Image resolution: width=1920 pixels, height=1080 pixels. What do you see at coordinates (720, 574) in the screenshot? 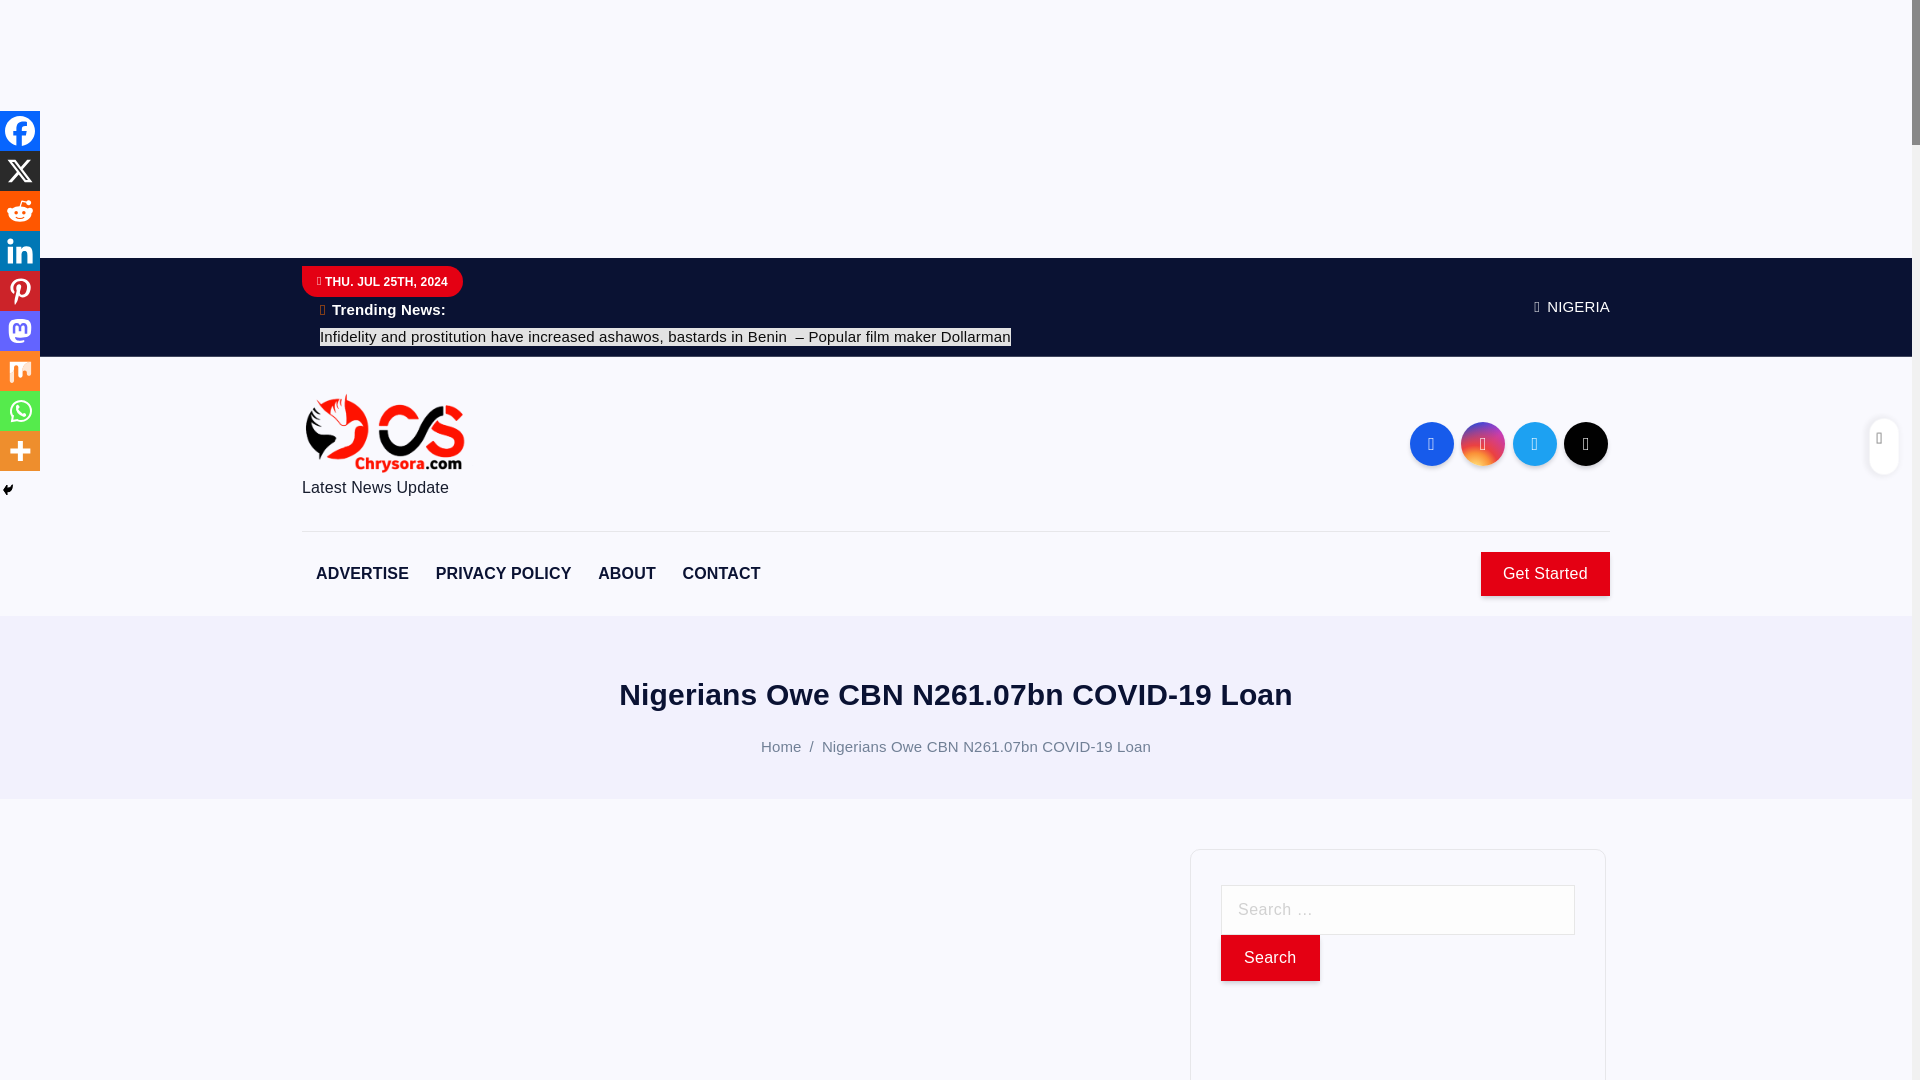
I see `CONTACT` at bounding box center [720, 574].